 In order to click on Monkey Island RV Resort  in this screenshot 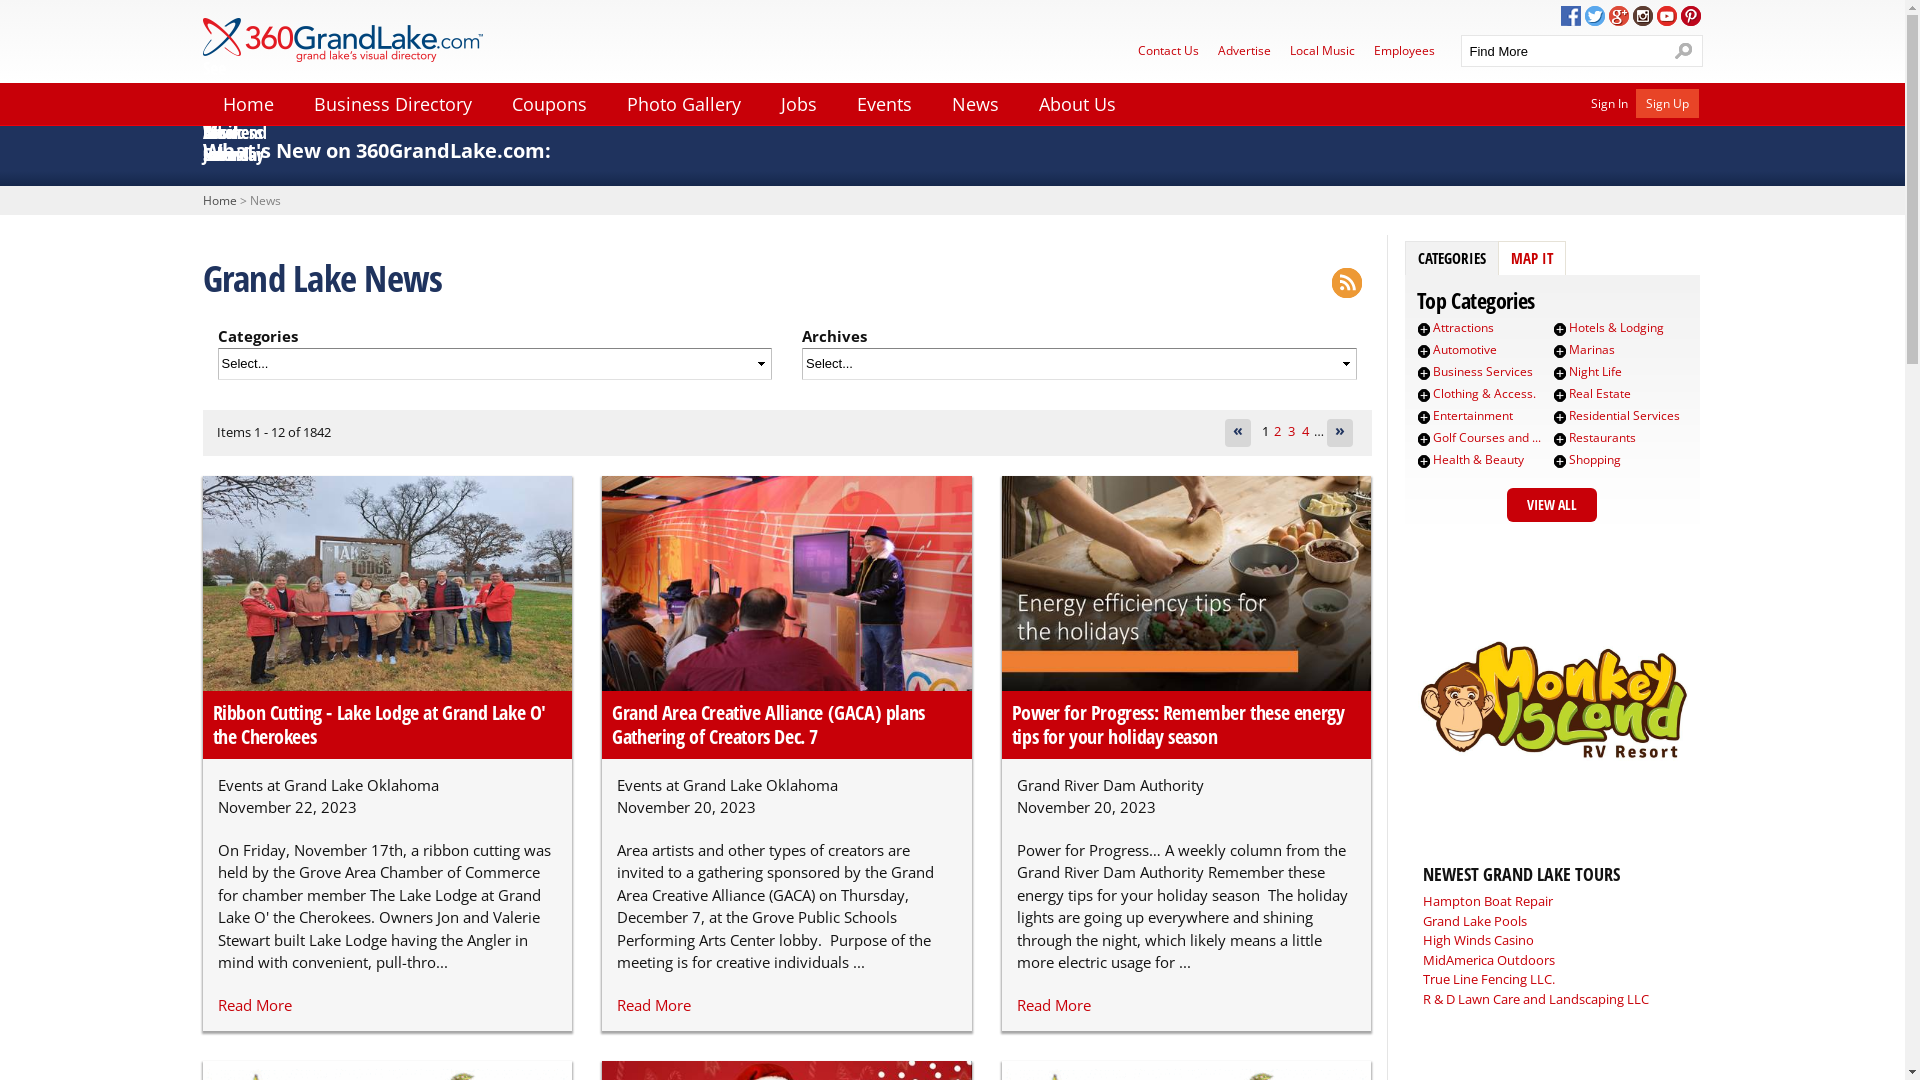, I will do `click(1552, 820)`.